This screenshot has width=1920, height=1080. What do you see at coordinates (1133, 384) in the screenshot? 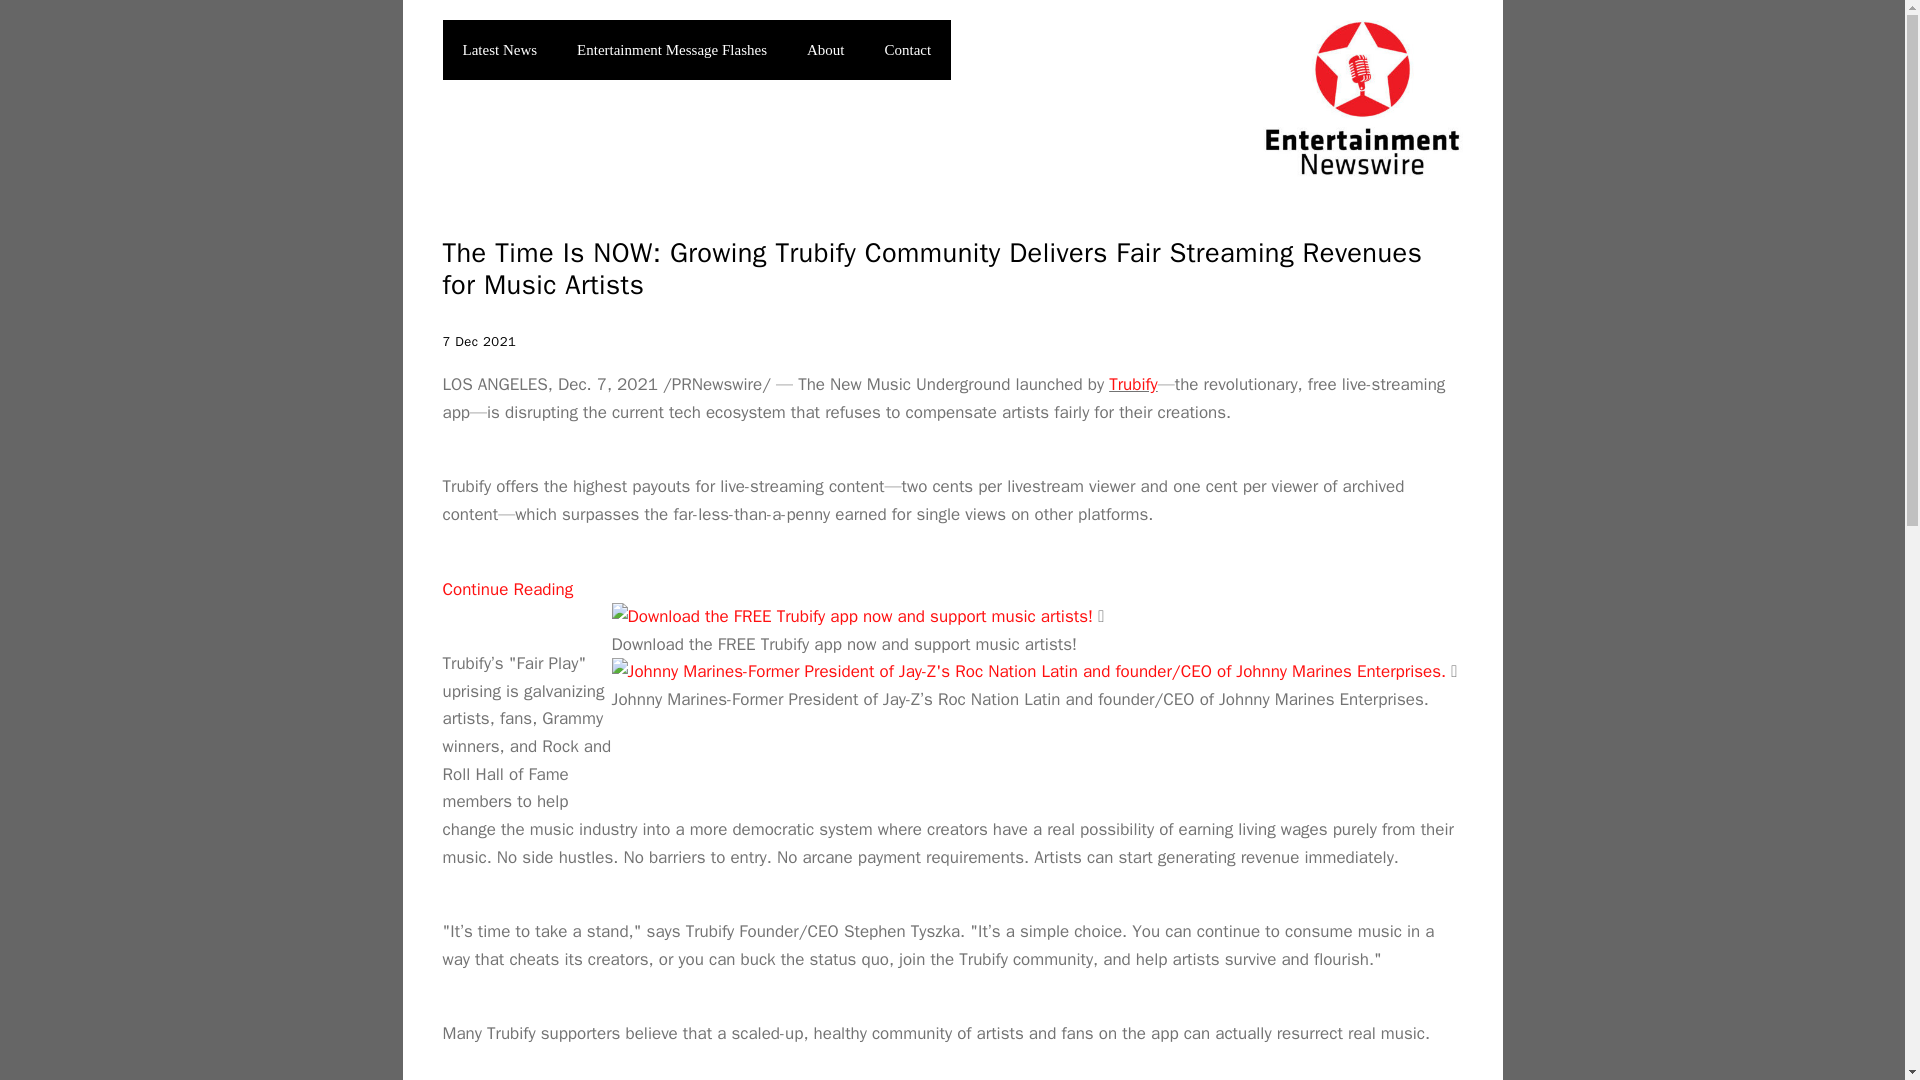
I see `Trubify` at bounding box center [1133, 384].